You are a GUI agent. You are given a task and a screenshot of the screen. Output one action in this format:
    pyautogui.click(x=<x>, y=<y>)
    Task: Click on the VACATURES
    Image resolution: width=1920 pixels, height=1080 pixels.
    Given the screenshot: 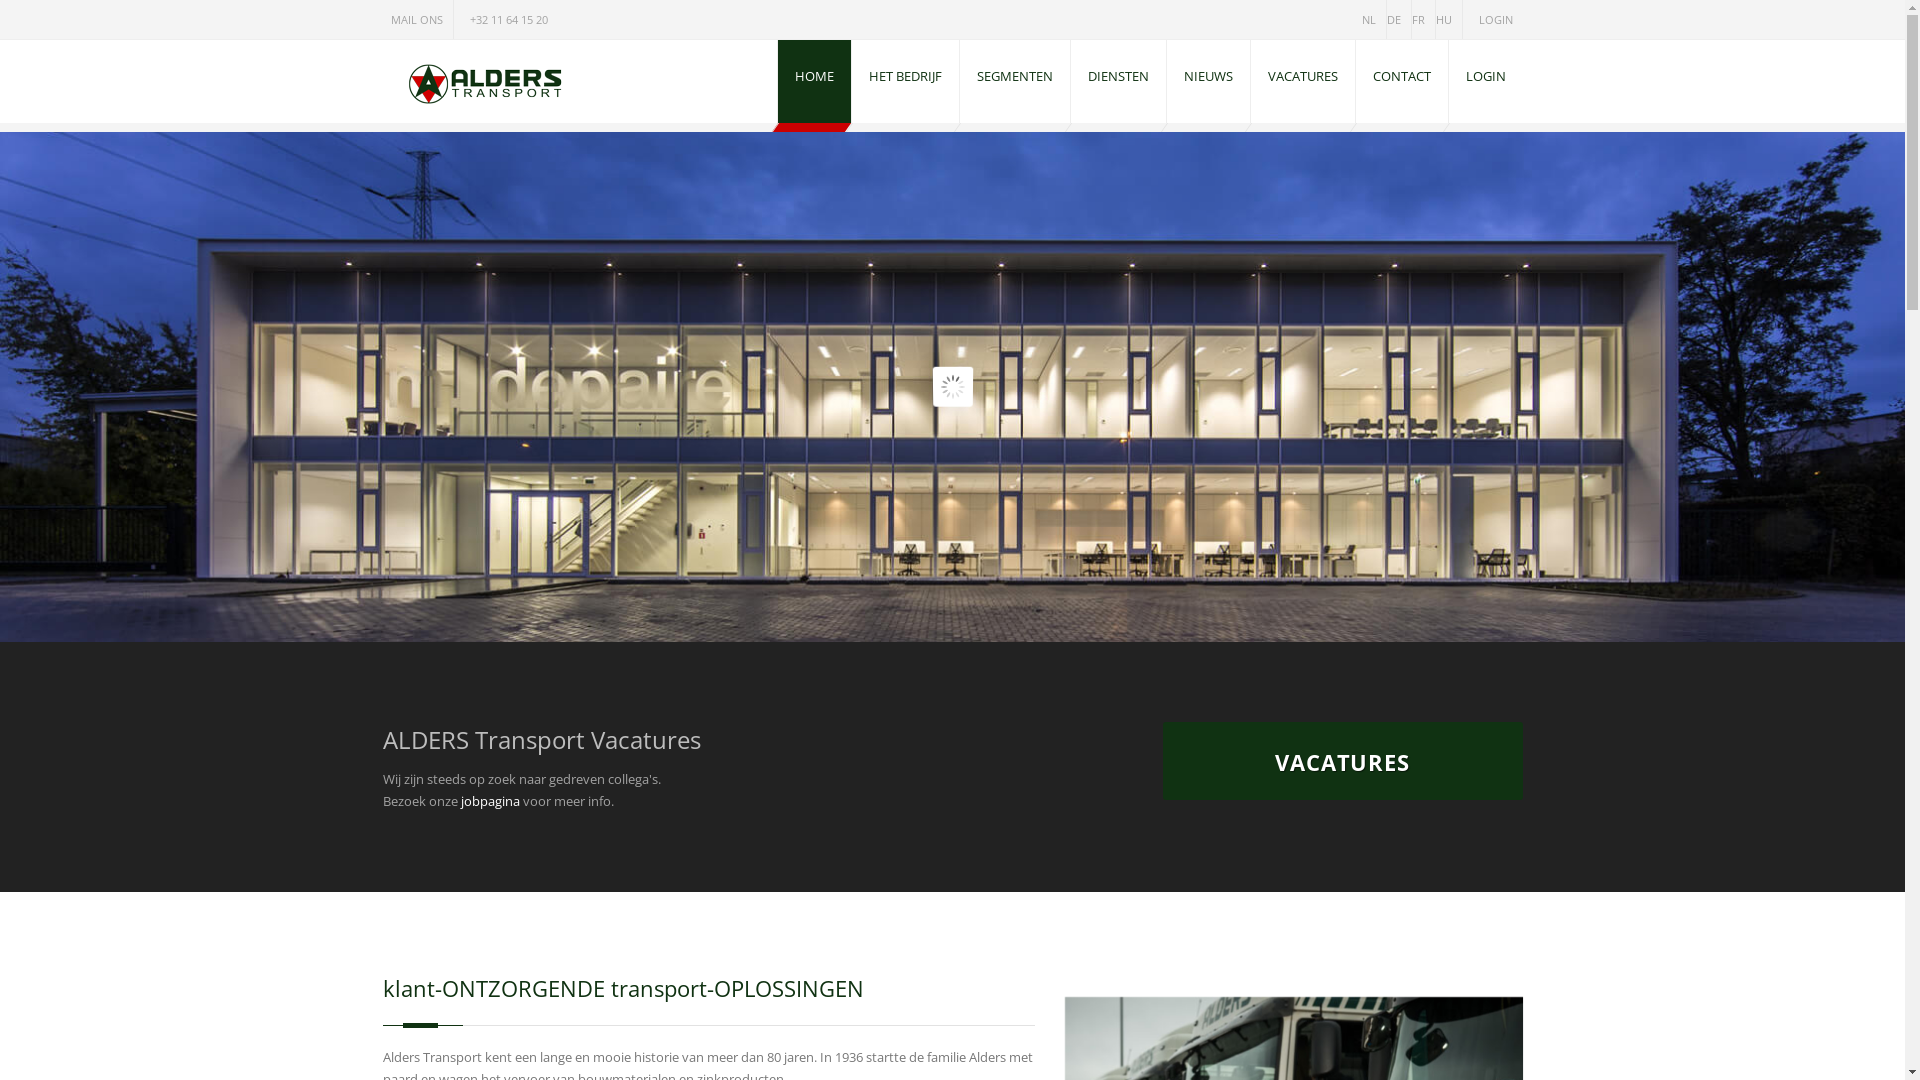 What is the action you would take?
    pyautogui.click(x=1302, y=82)
    